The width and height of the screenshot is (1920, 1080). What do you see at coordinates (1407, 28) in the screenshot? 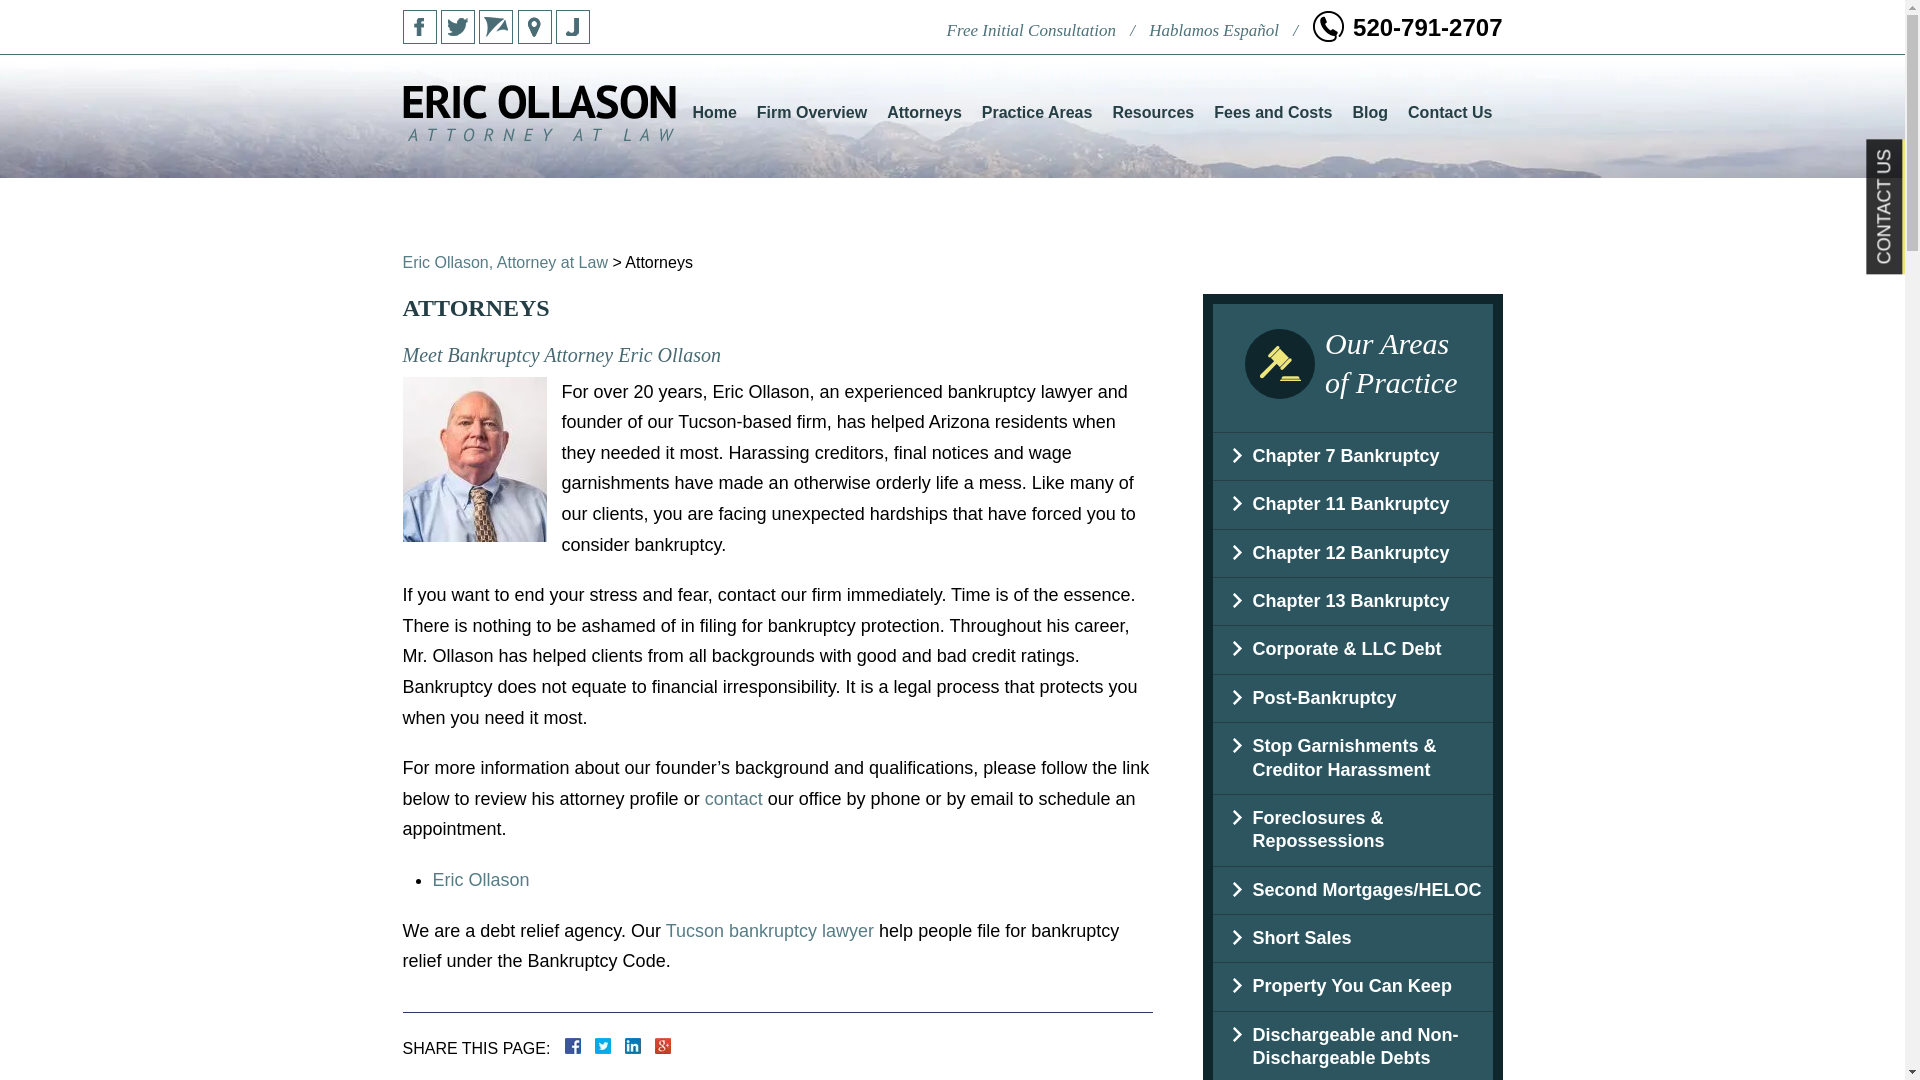
I see `520-791-2707` at bounding box center [1407, 28].